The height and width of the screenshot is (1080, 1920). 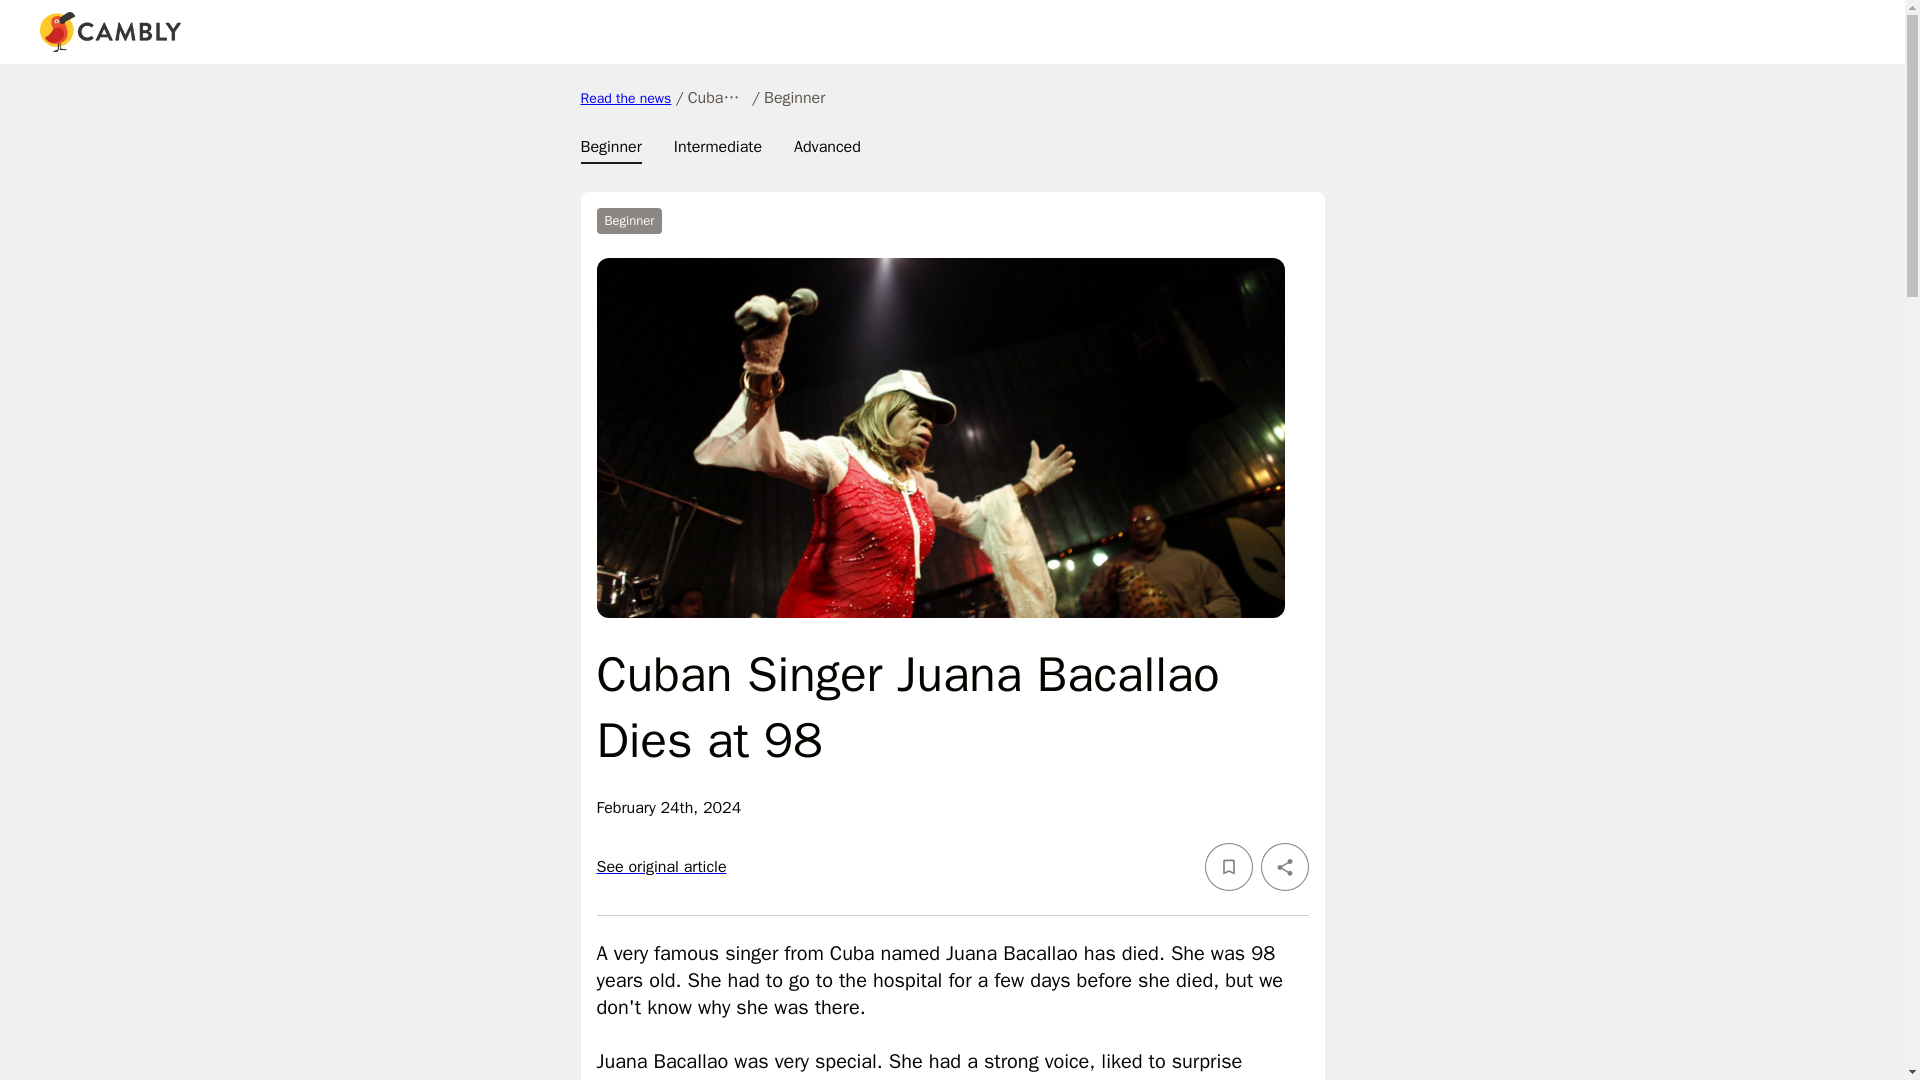 What do you see at coordinates (660, 866) in the screenshot?
I see `See original article` at bounding box center [660, 866].